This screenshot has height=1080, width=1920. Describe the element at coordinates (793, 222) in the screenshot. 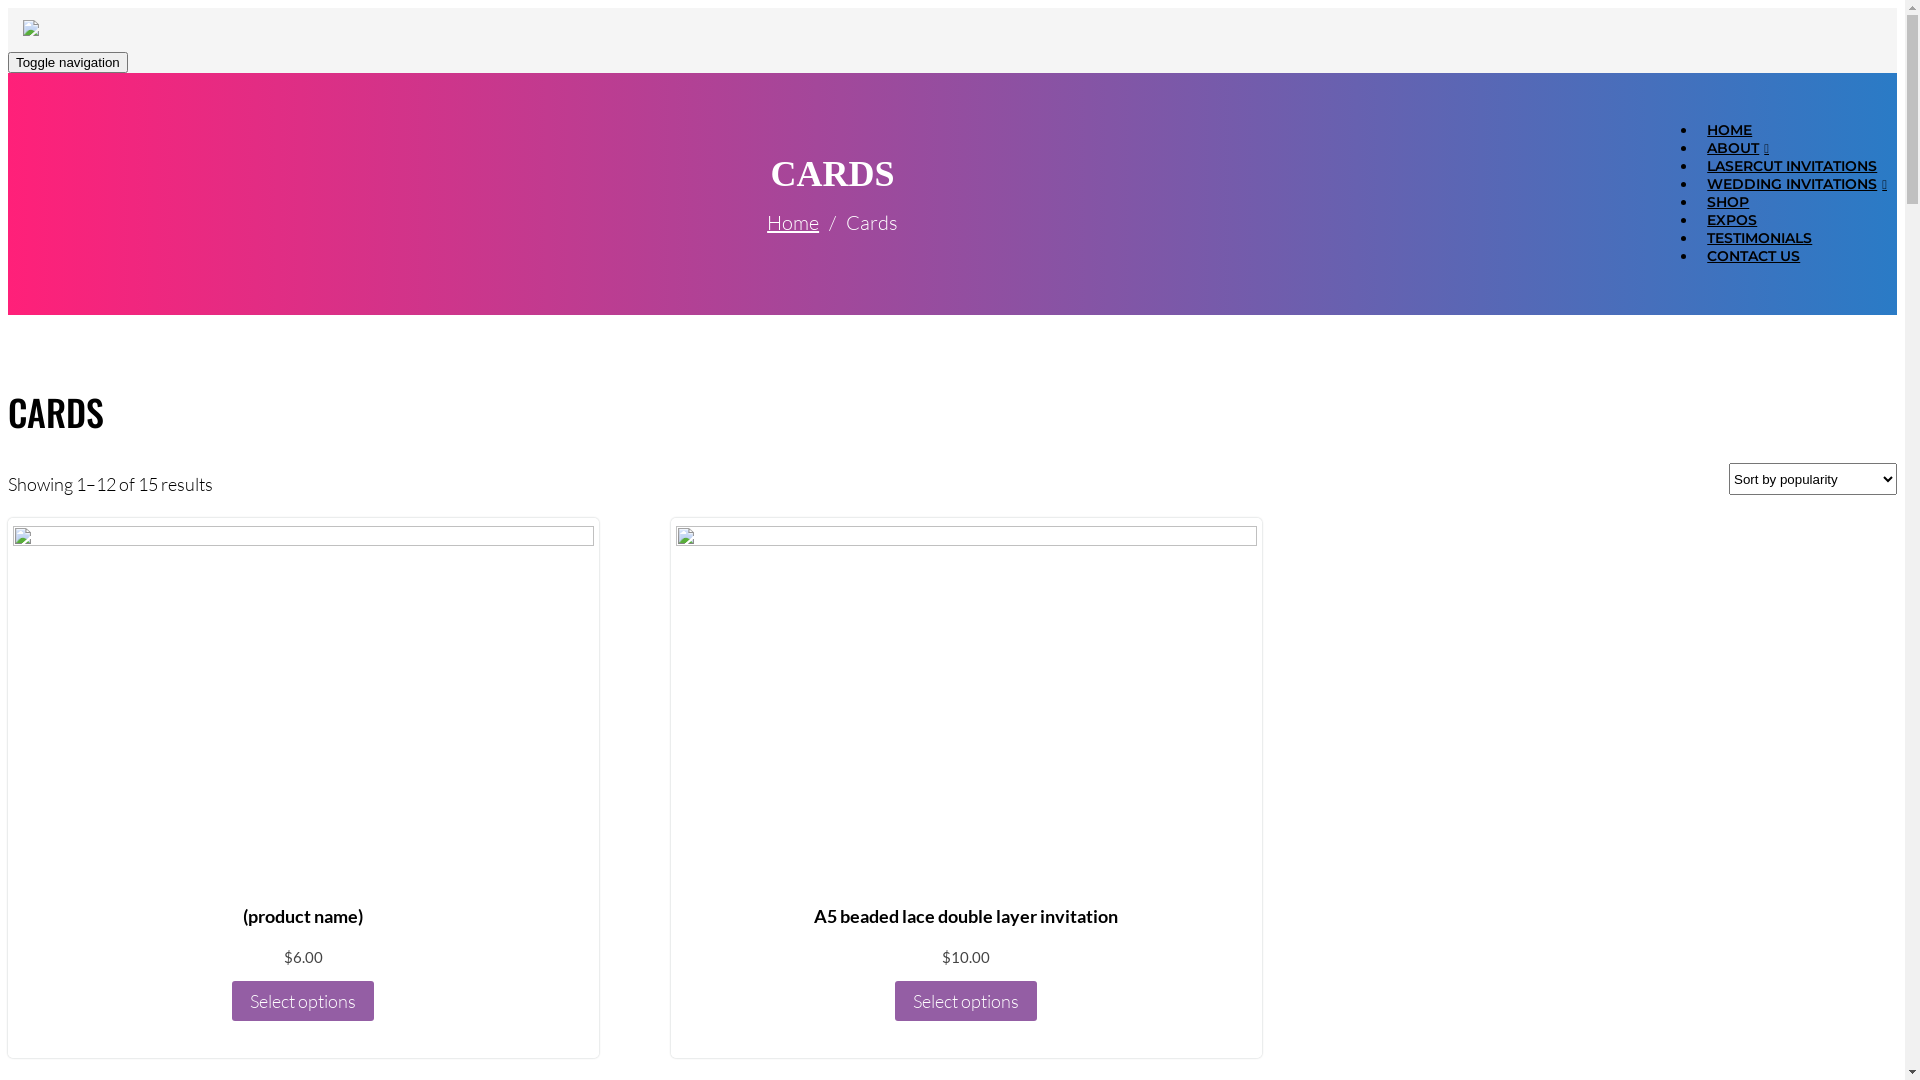

I see `Home` at that location.